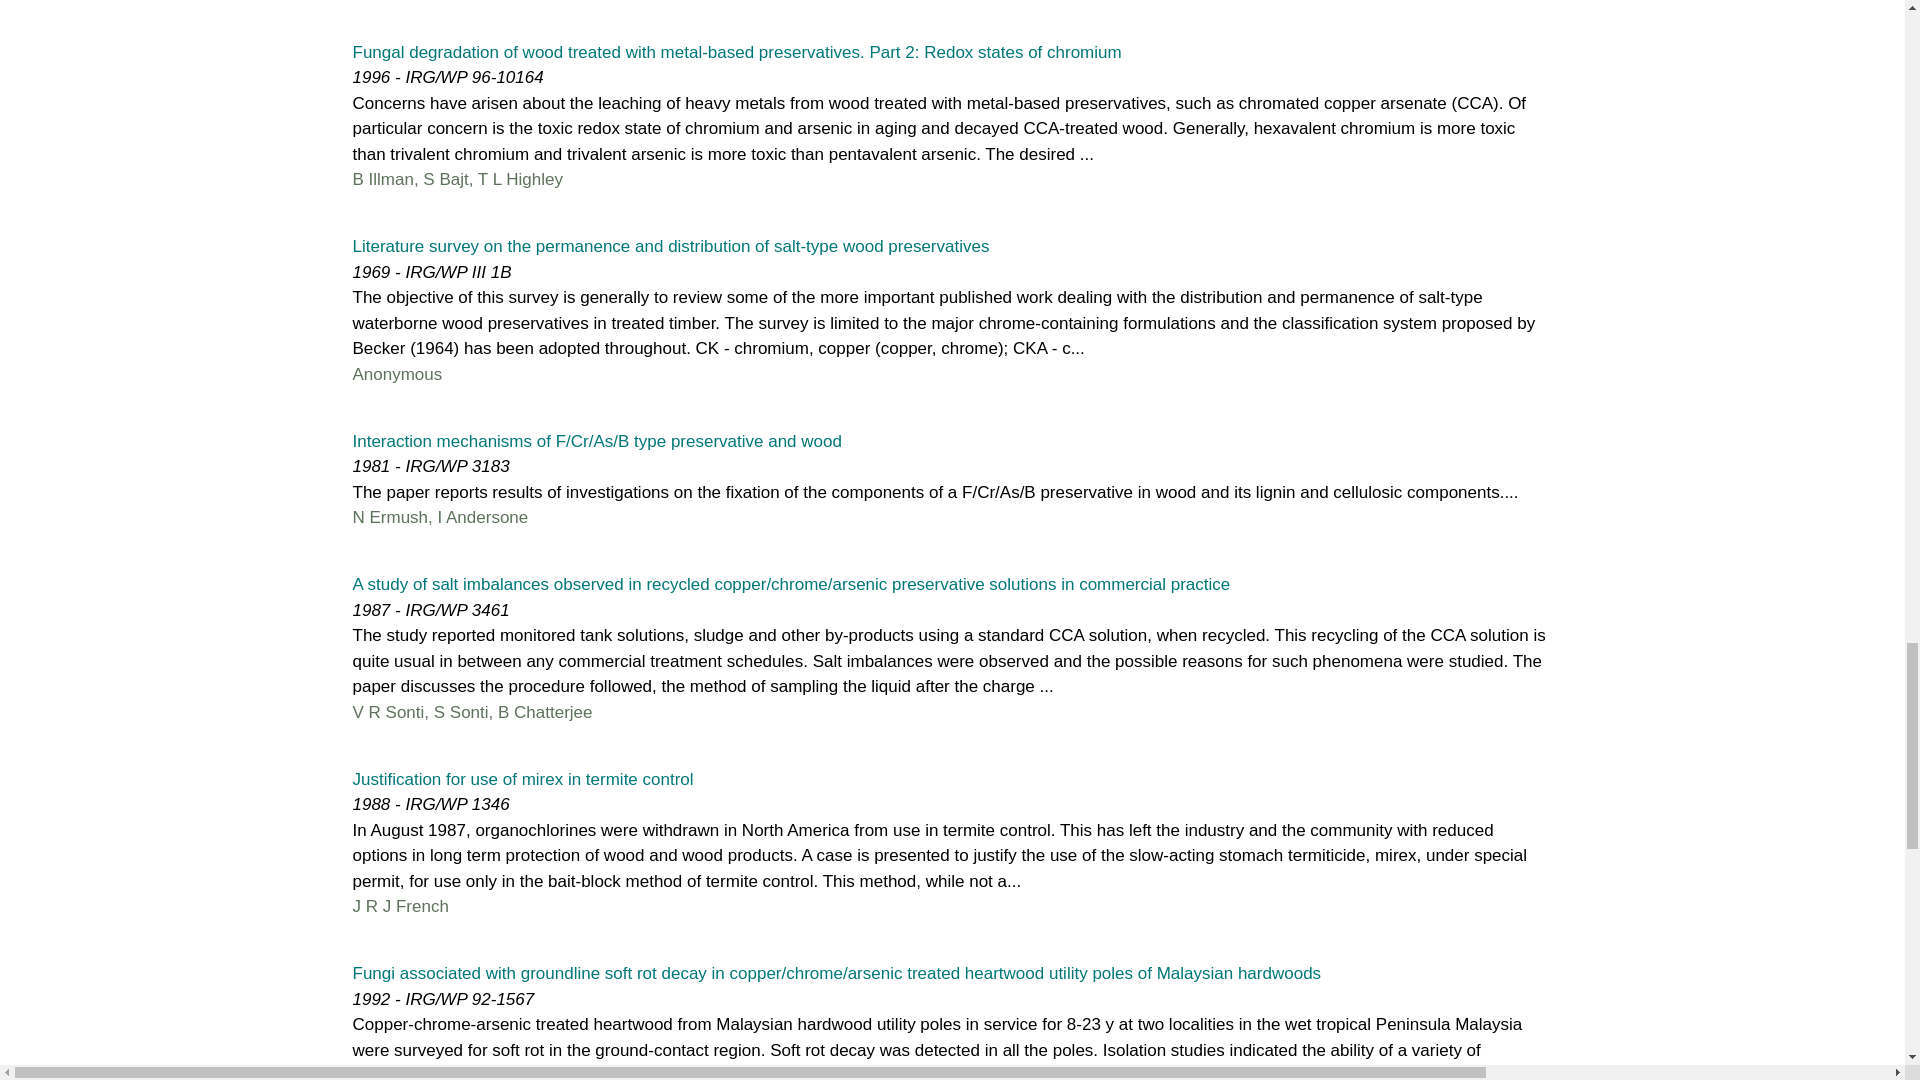 The image size is (1920, 1080). Describe the element at coordinates (670, 246) in the screenshot. I see `Click for more information about document.` at that location.